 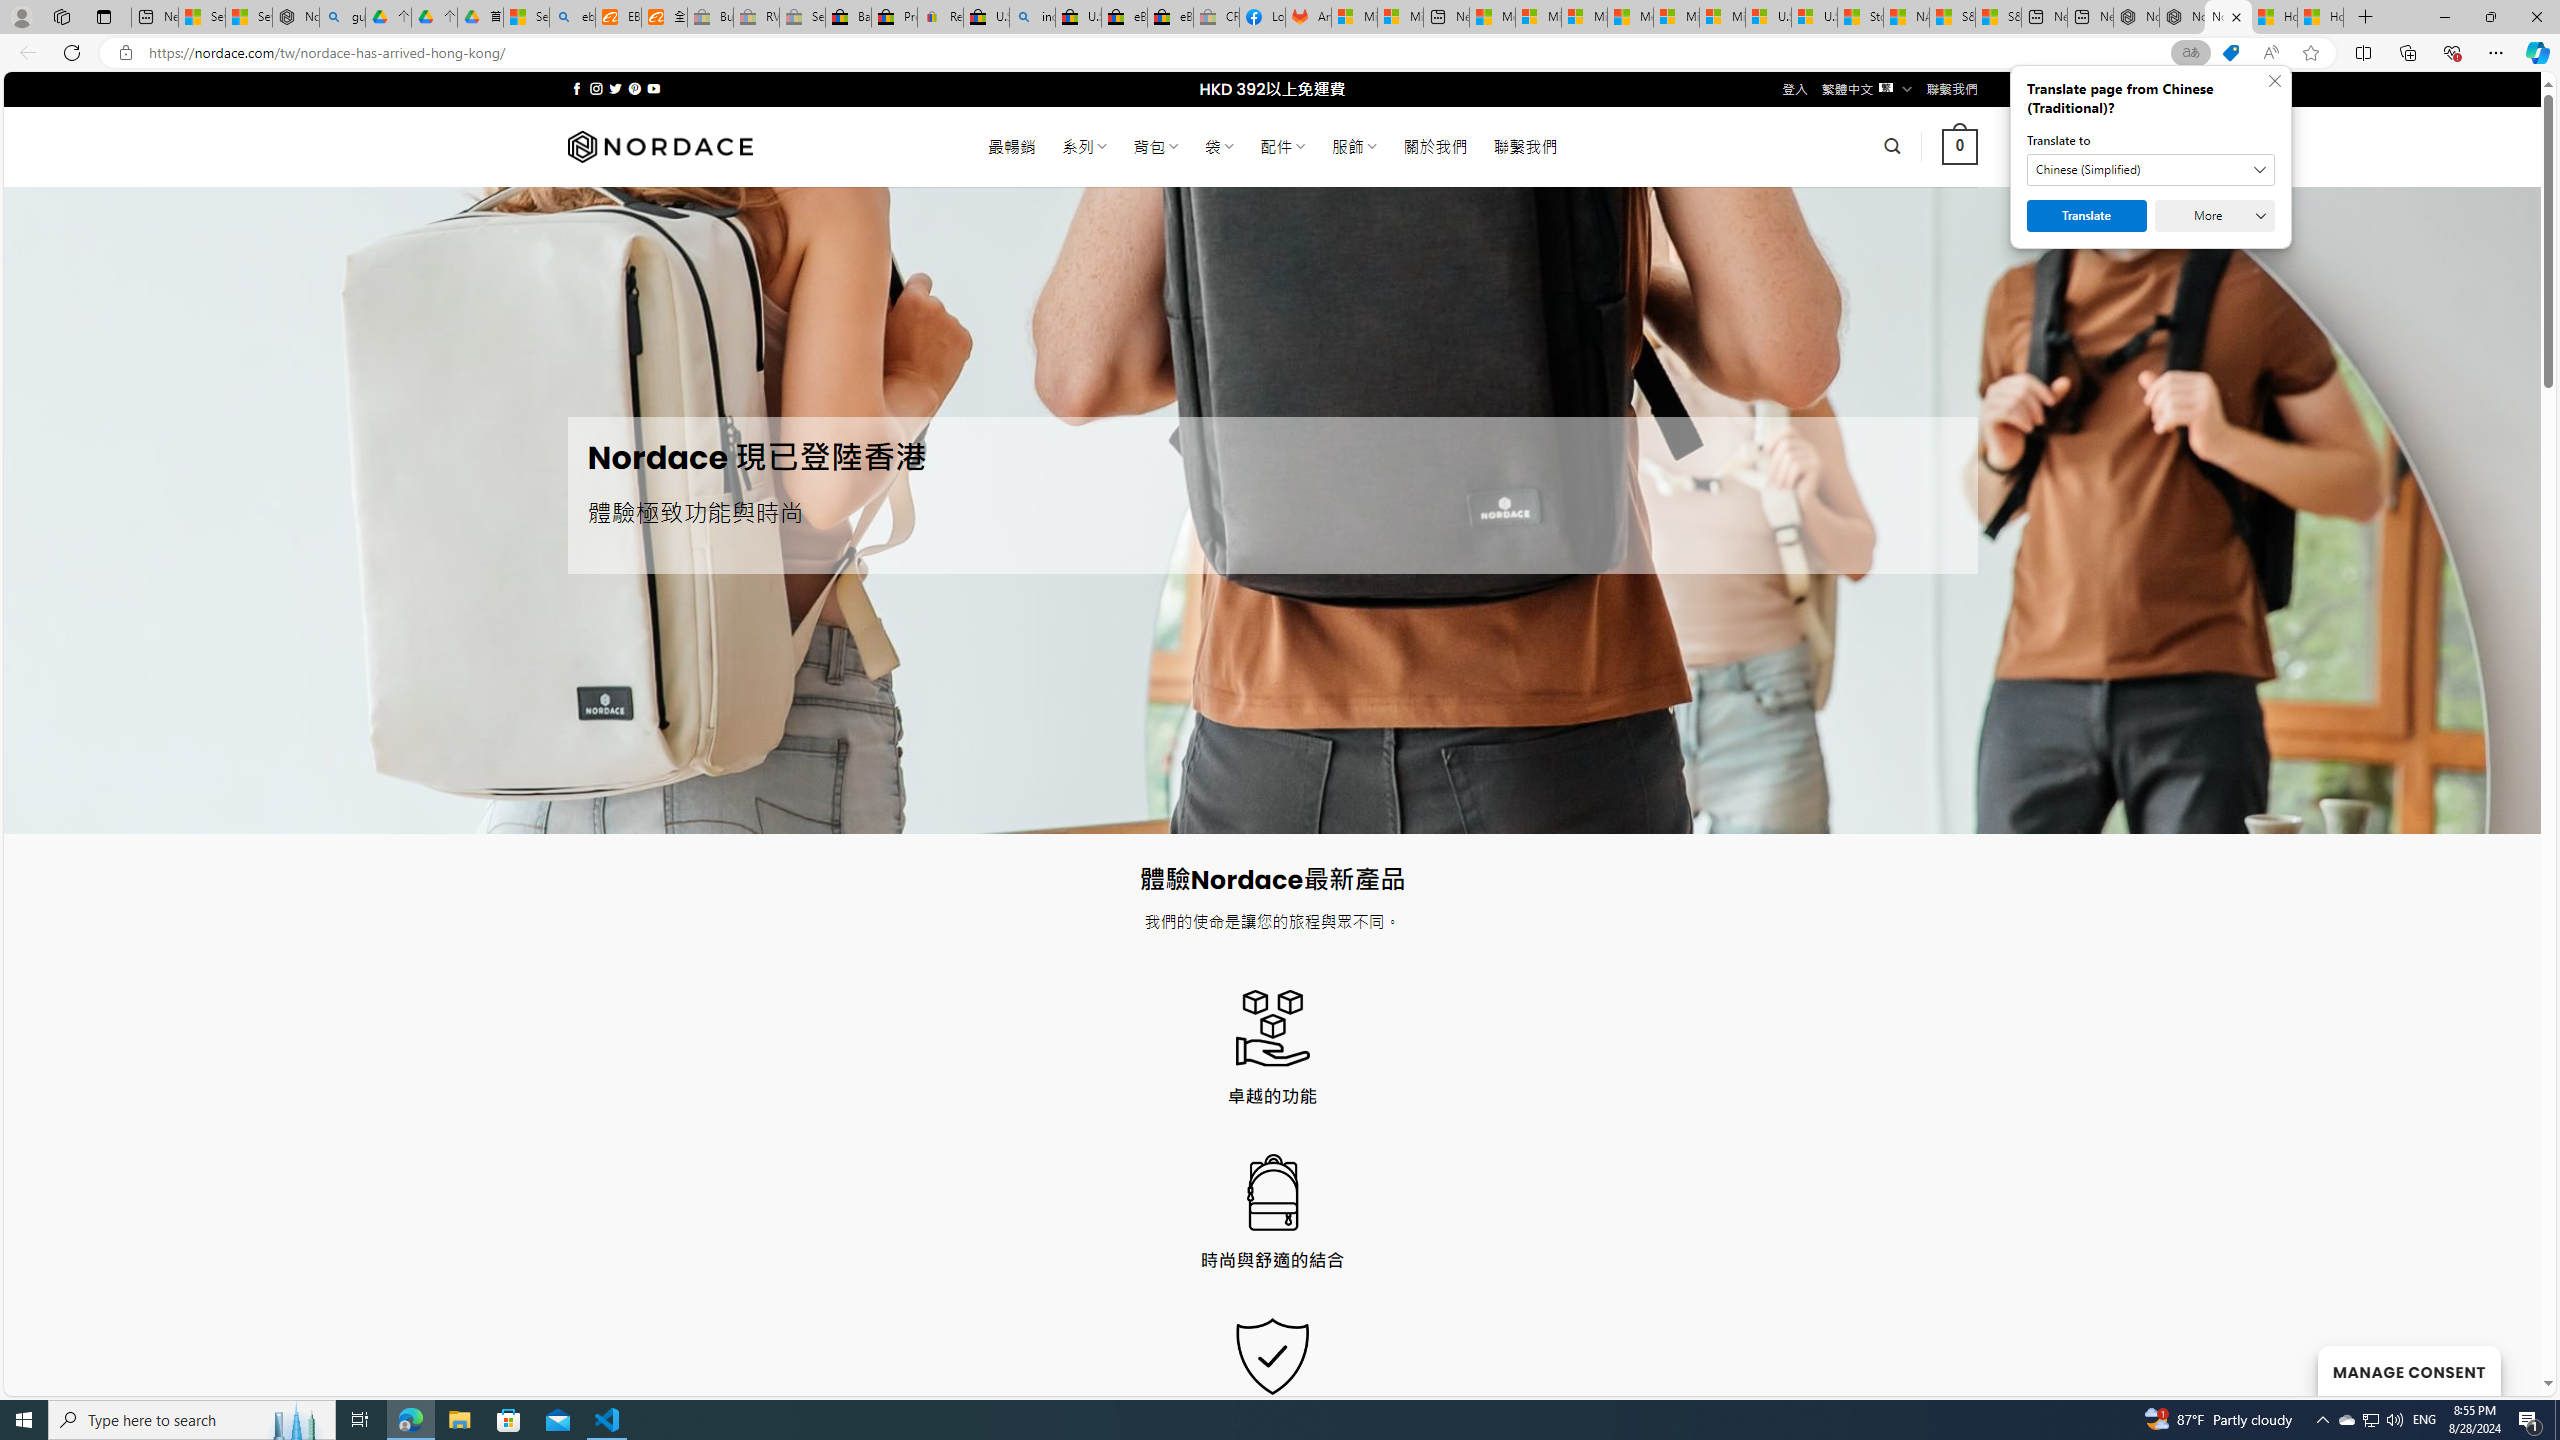 What do you see at coordinates (2320, 17) in the screenshot?
I see `How to Use a Monitor With Your Closed Laptop` at bounding box center [2320, 17].